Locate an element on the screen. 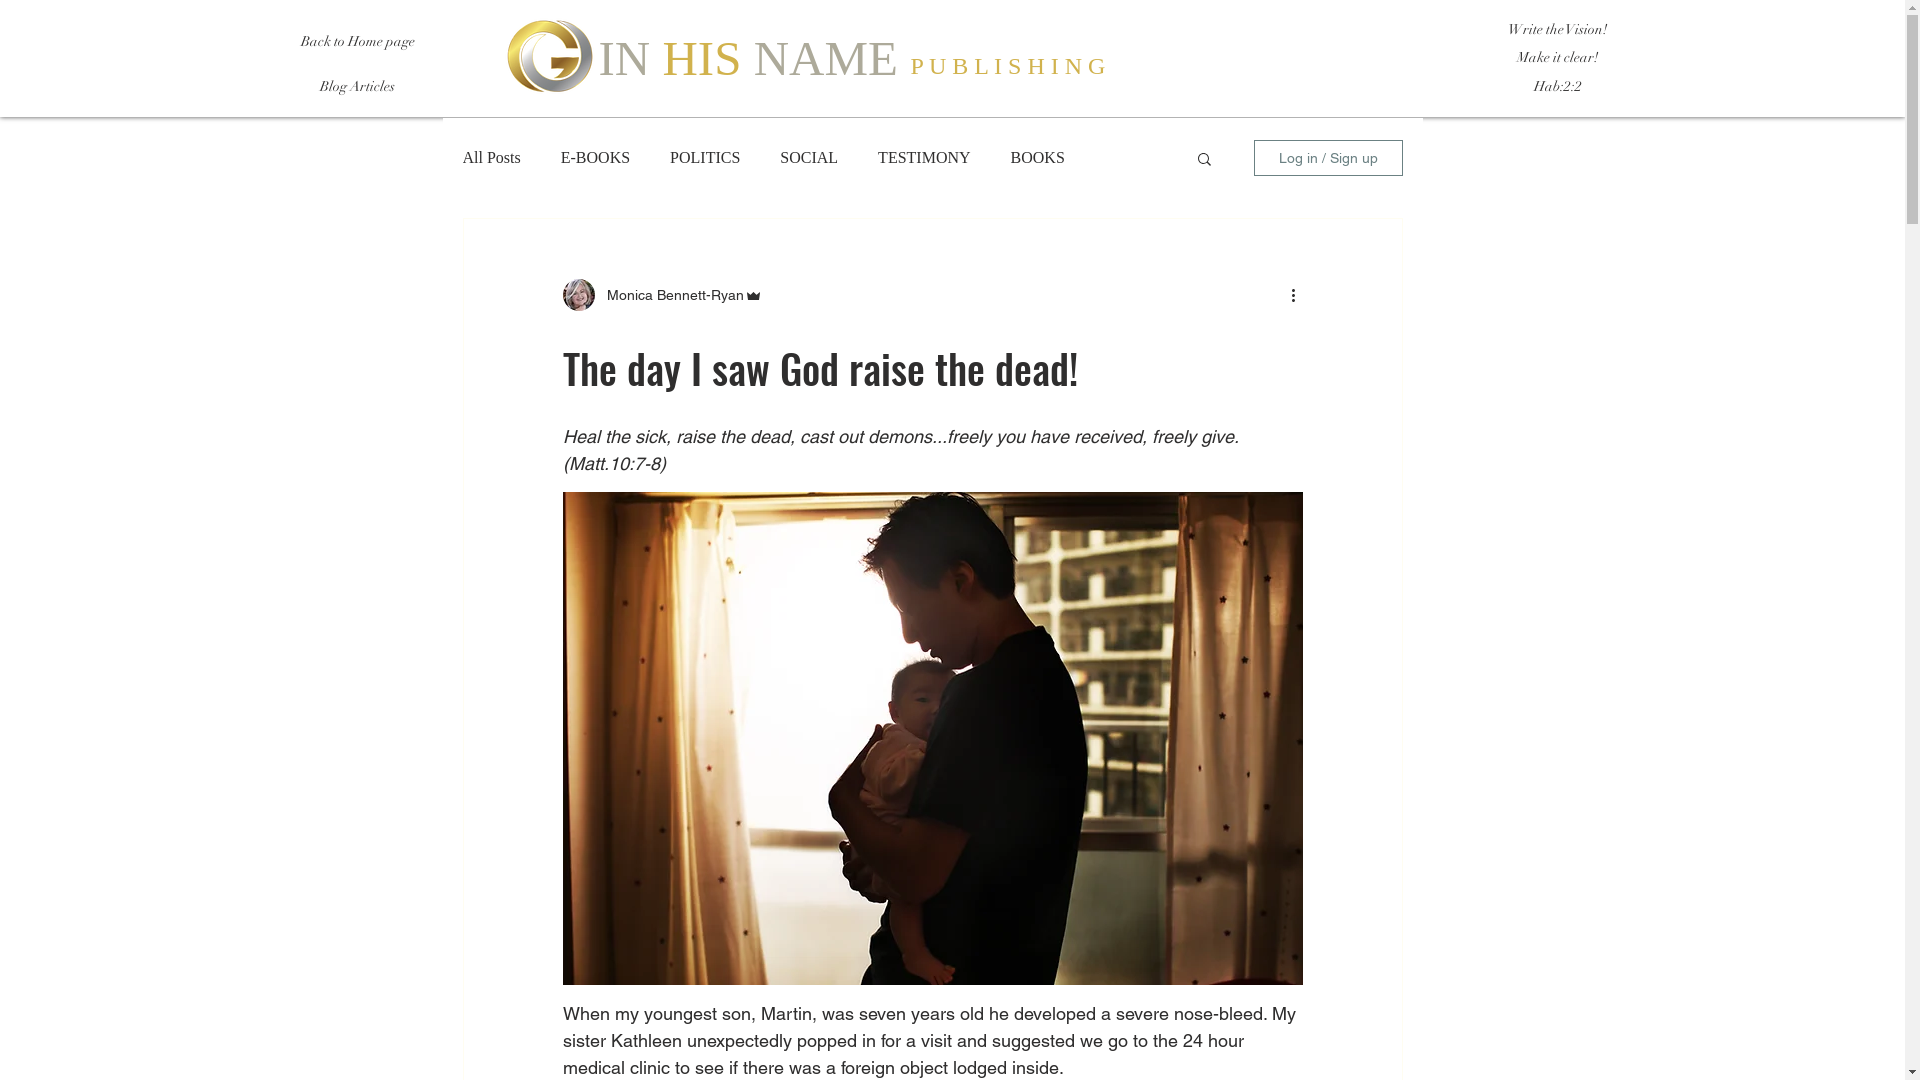 The height and width of the screenshot is (1080, 1920). Back to Blogs is located at coordinates (1573, 20).